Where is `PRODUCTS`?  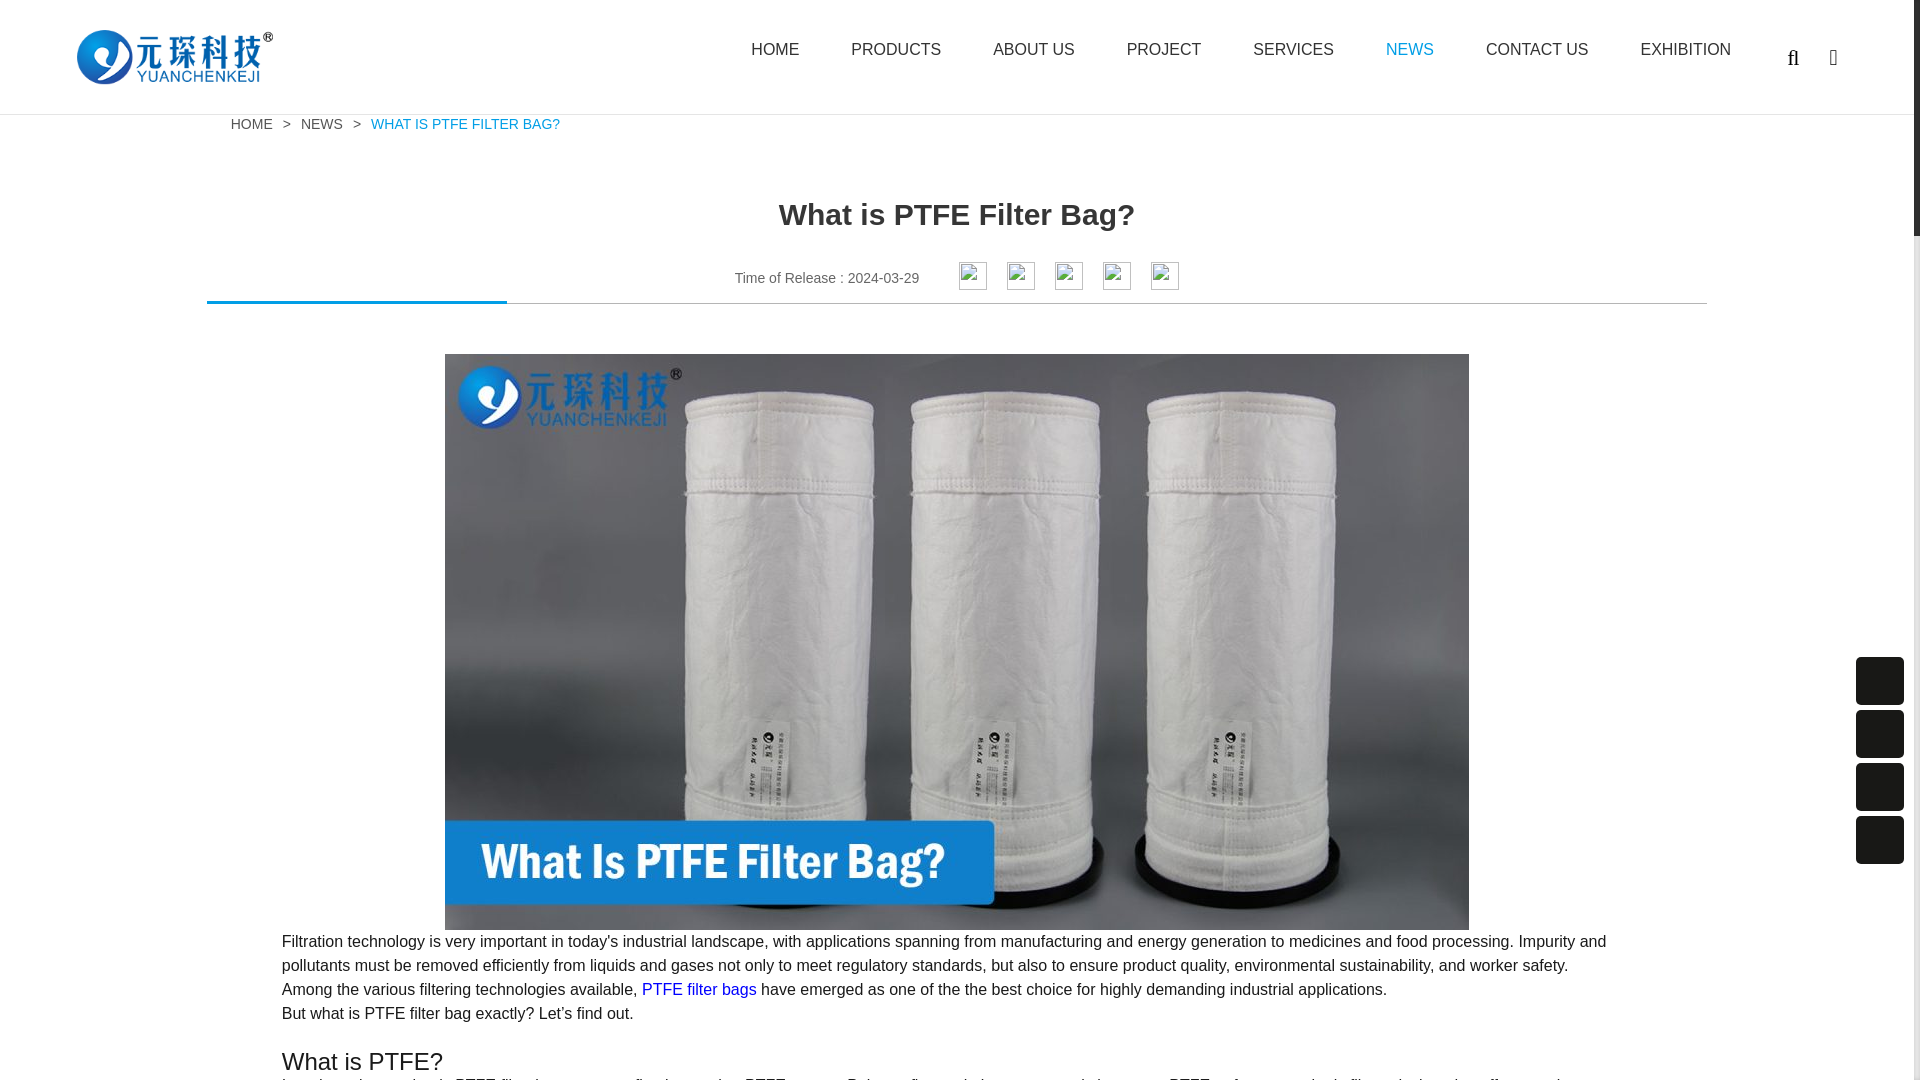
PRODUCTS is located at coordinates (895, 50).